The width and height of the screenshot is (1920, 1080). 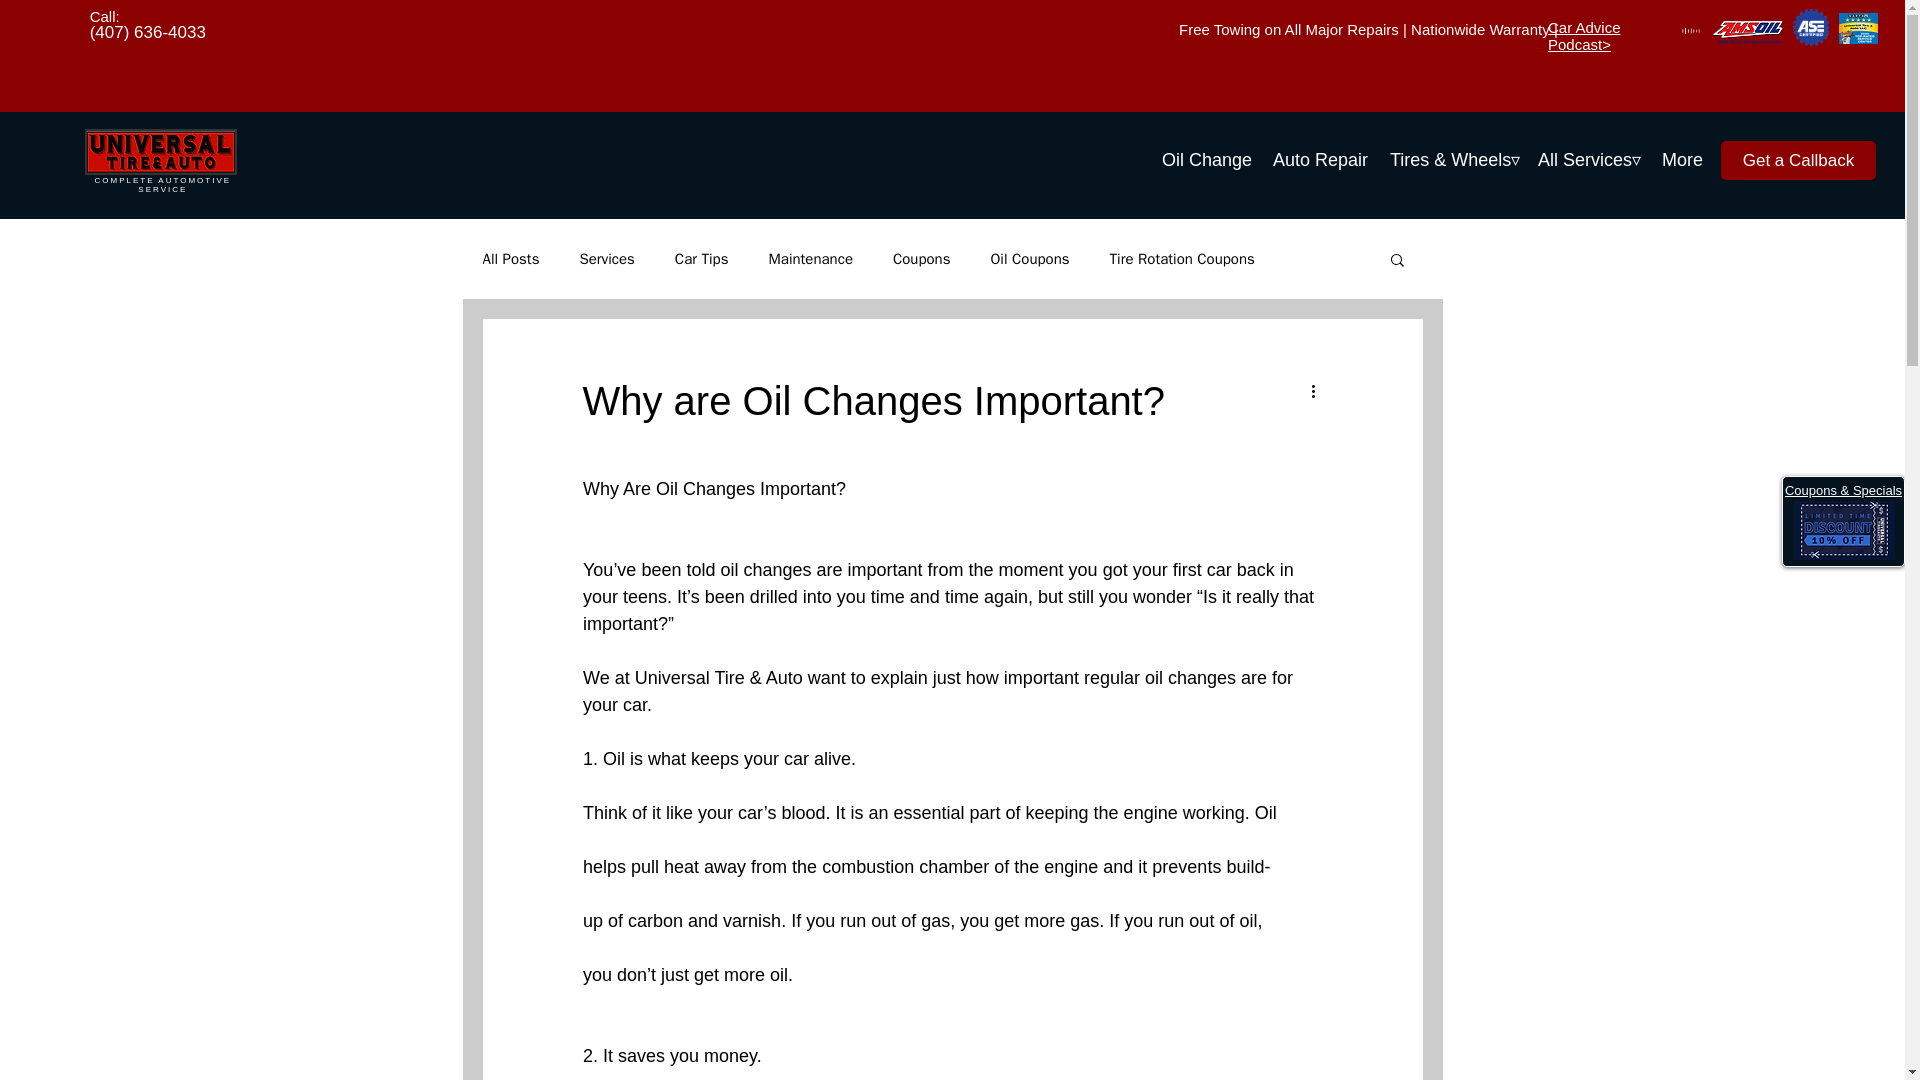 I want to click on COMPLETE AUTOMOTIVE SERVICE, so click(x=163, y=185).